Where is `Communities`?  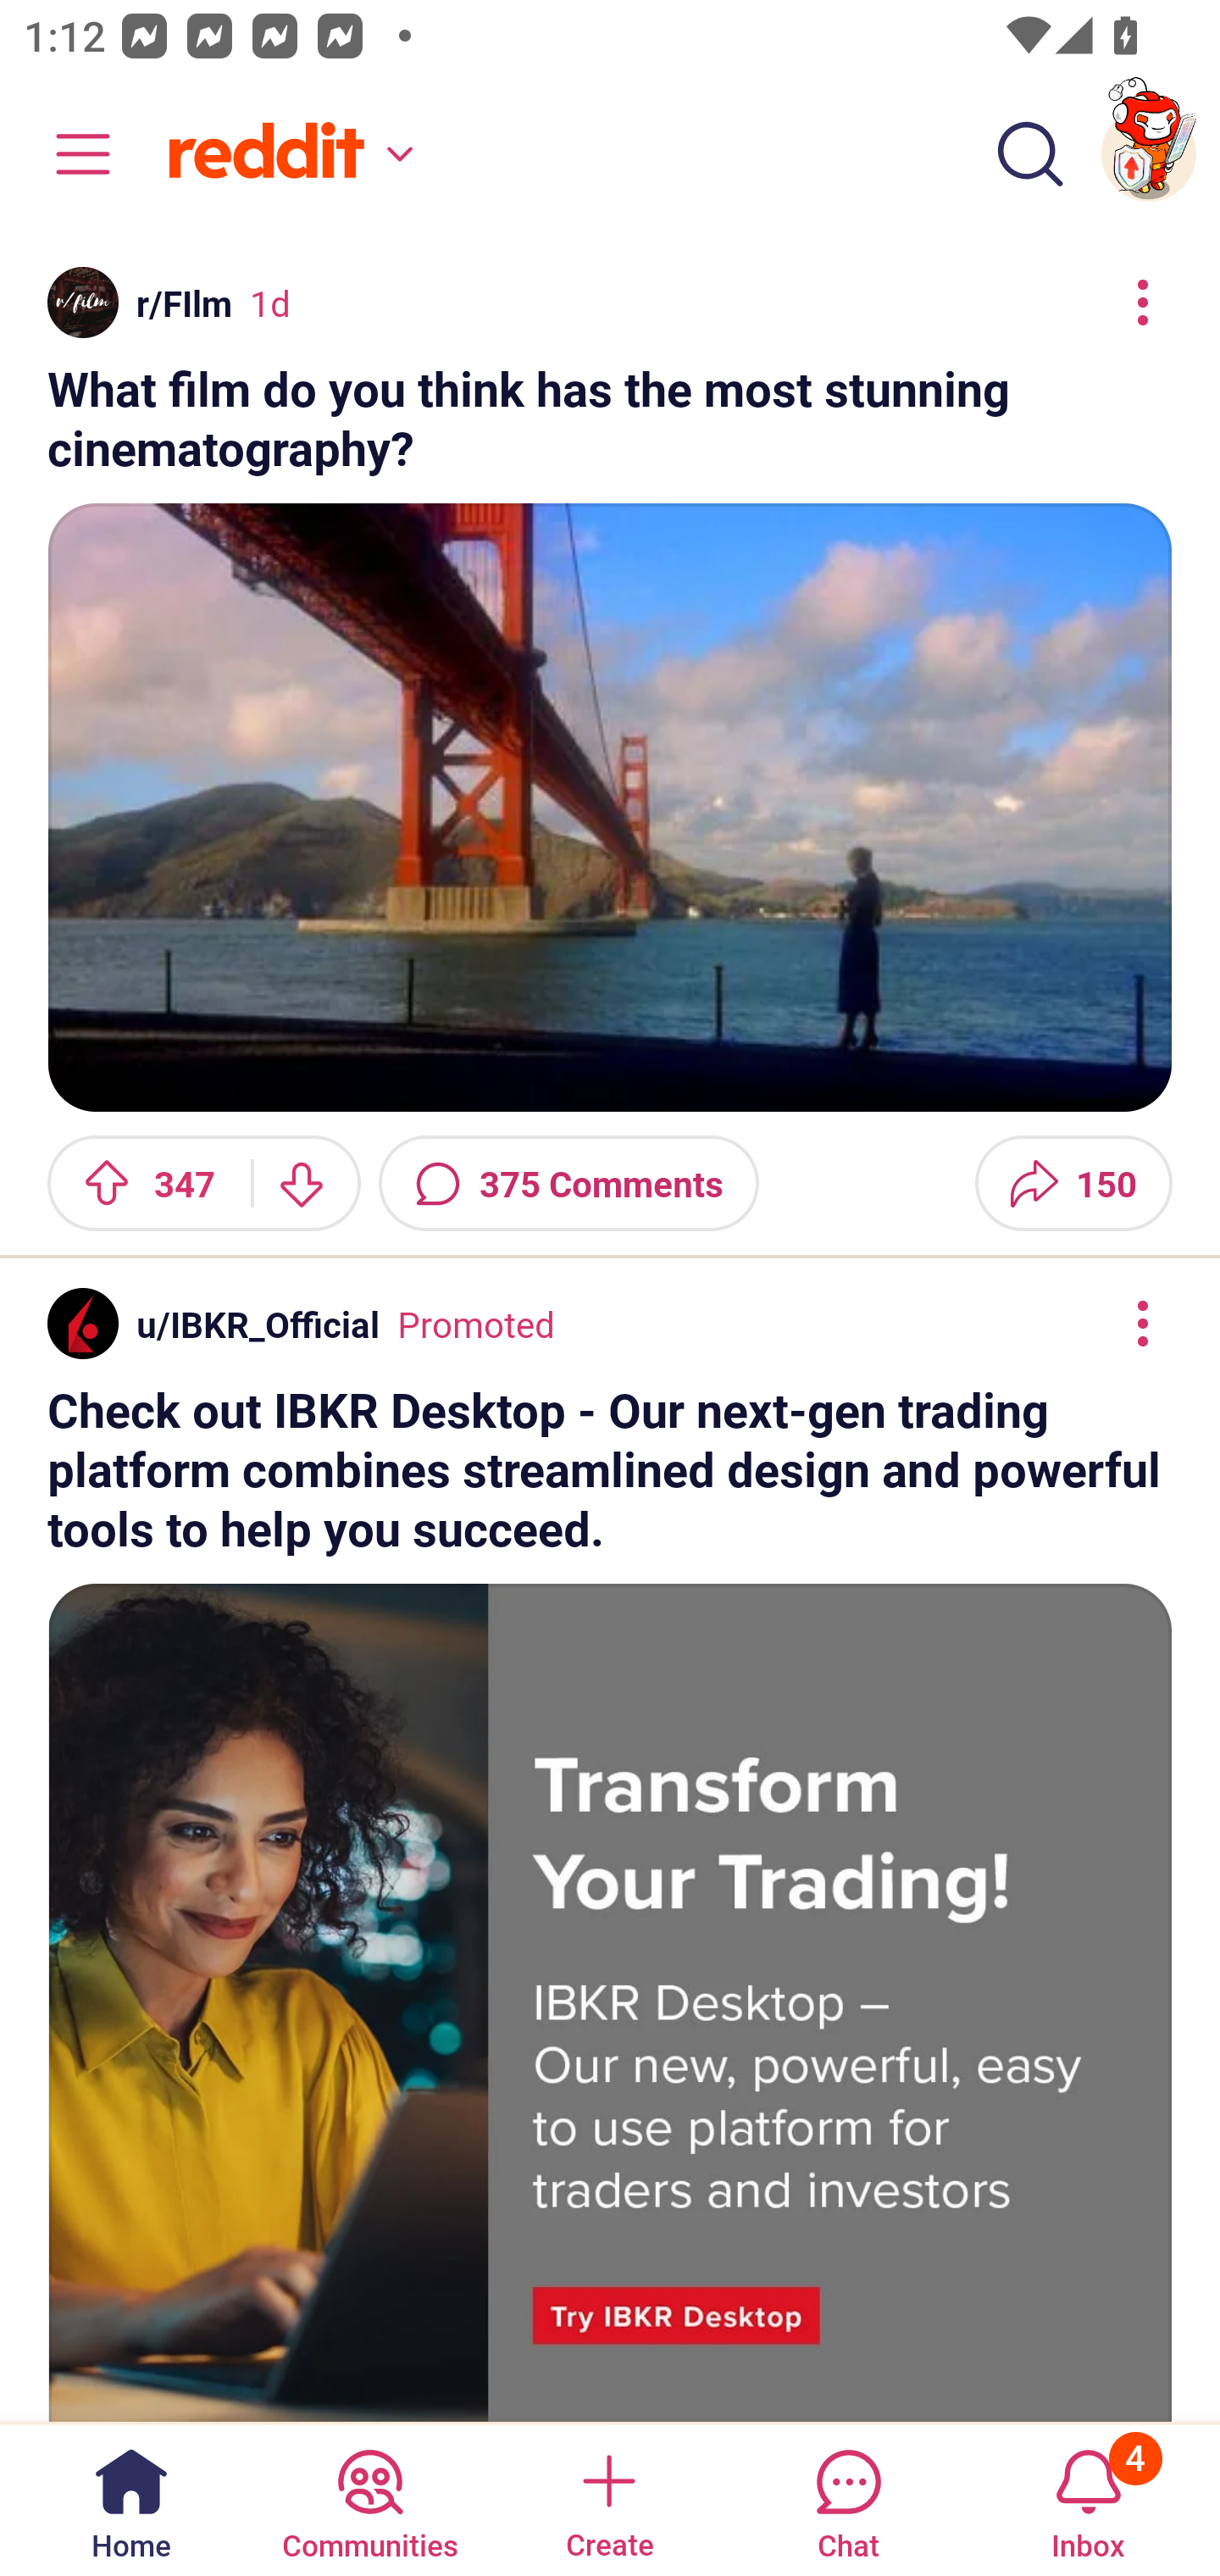
Communities is located at coordinates (369, 2498).